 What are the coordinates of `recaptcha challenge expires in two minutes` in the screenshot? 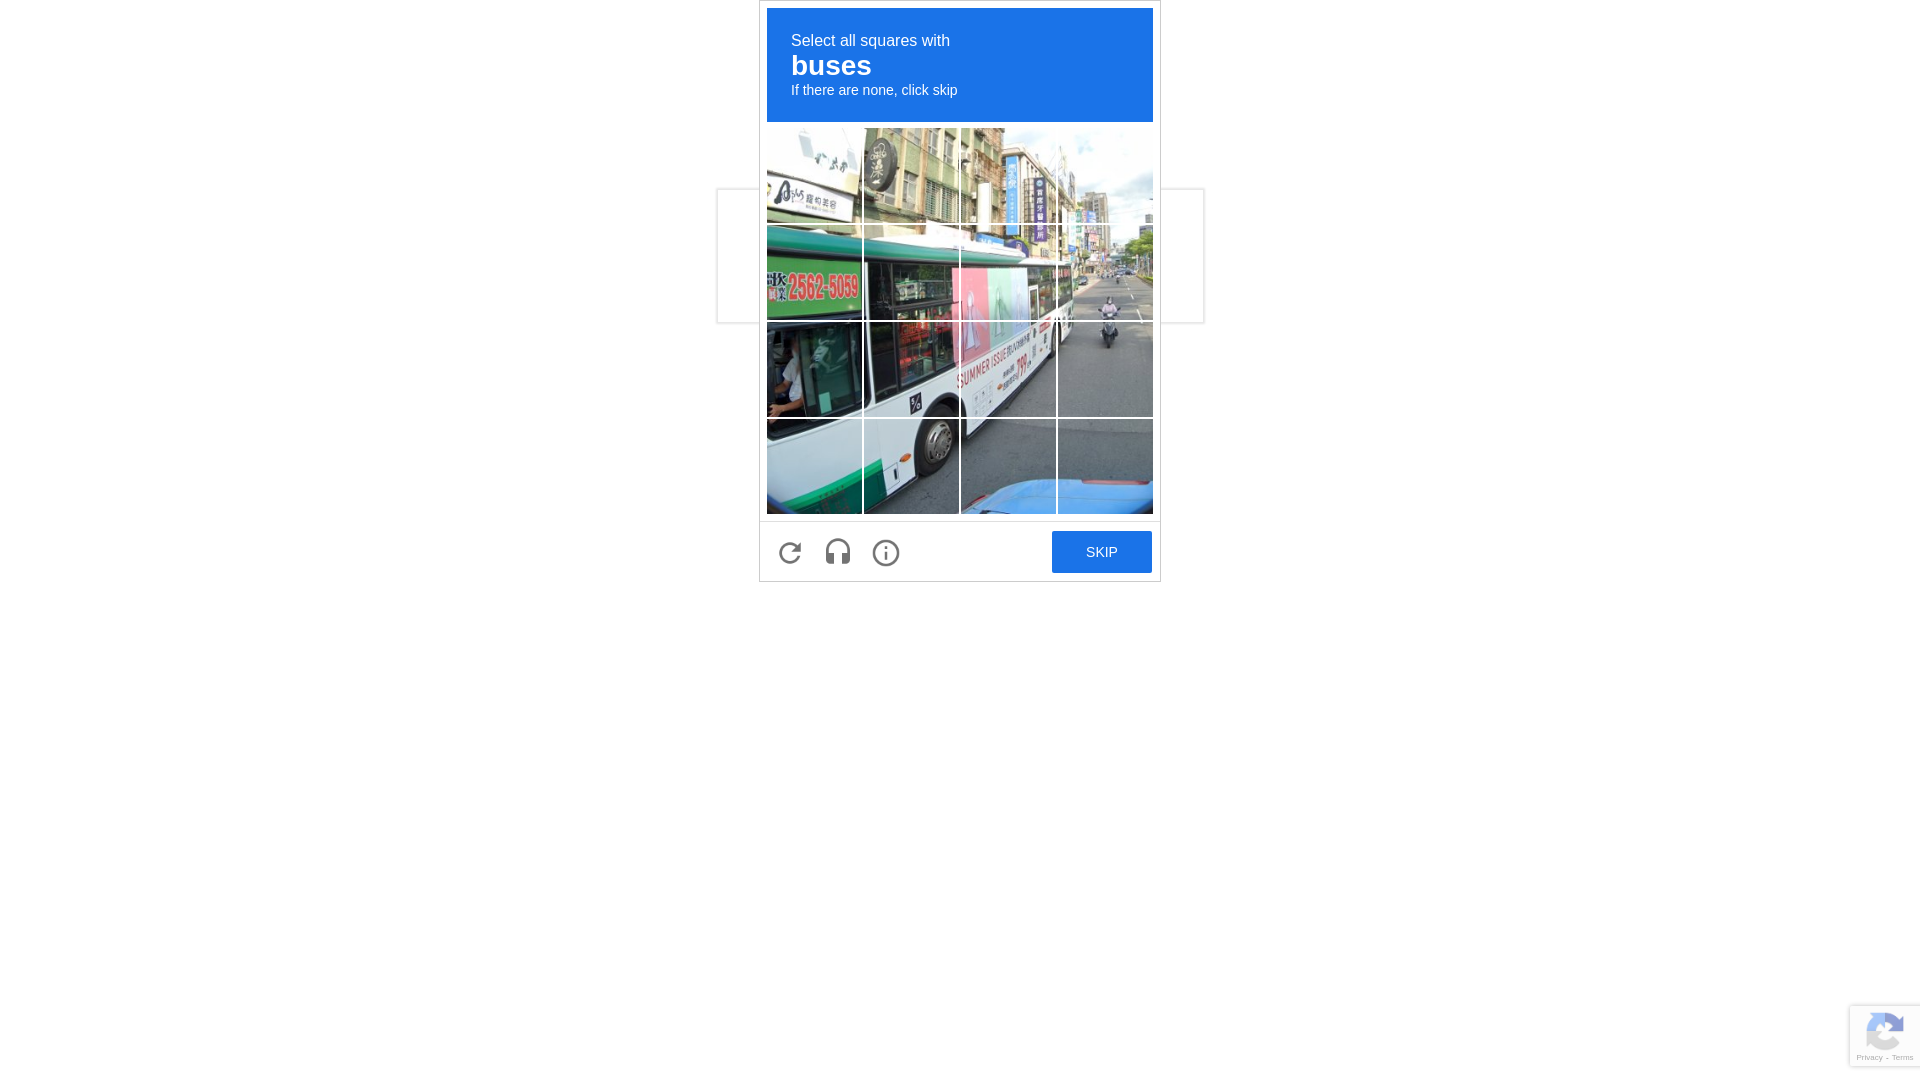 It's located at (960, 291).